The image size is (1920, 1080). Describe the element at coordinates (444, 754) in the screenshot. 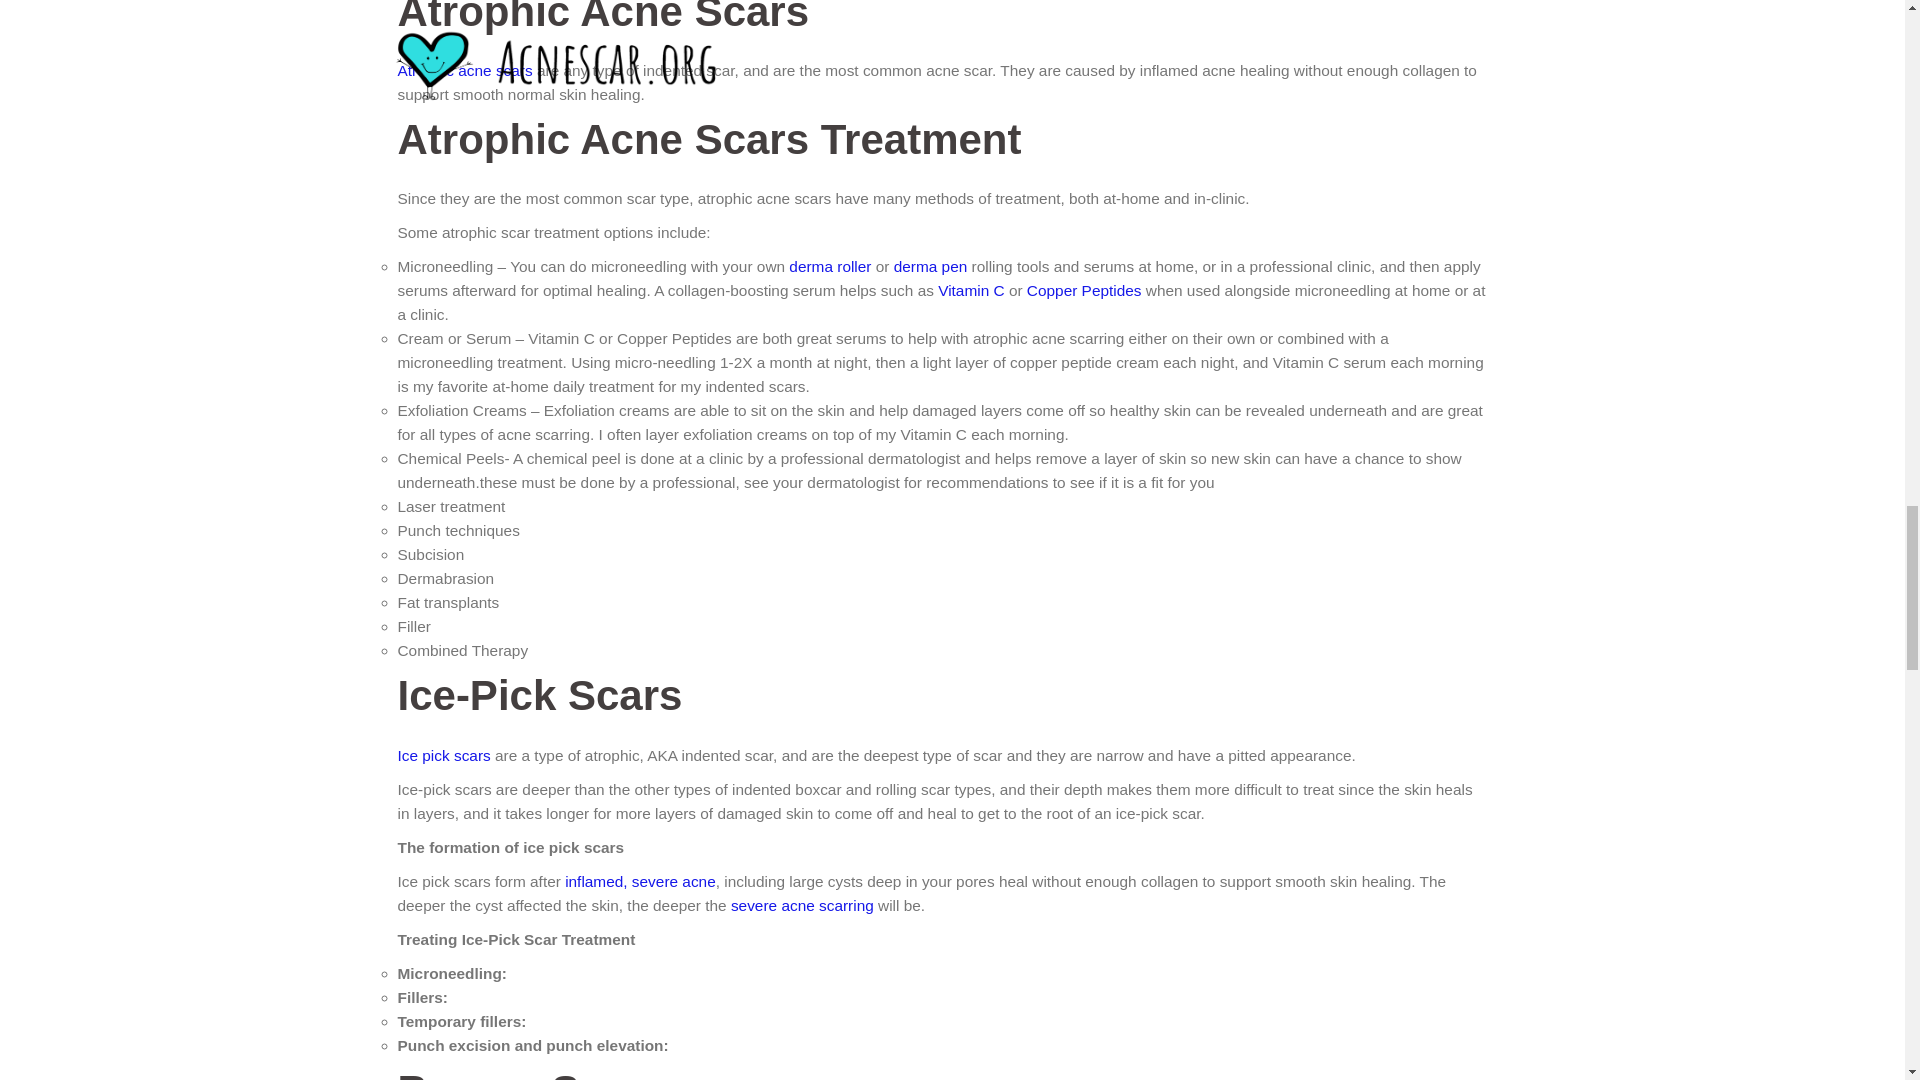

I see `Ice pick scars` at that location.